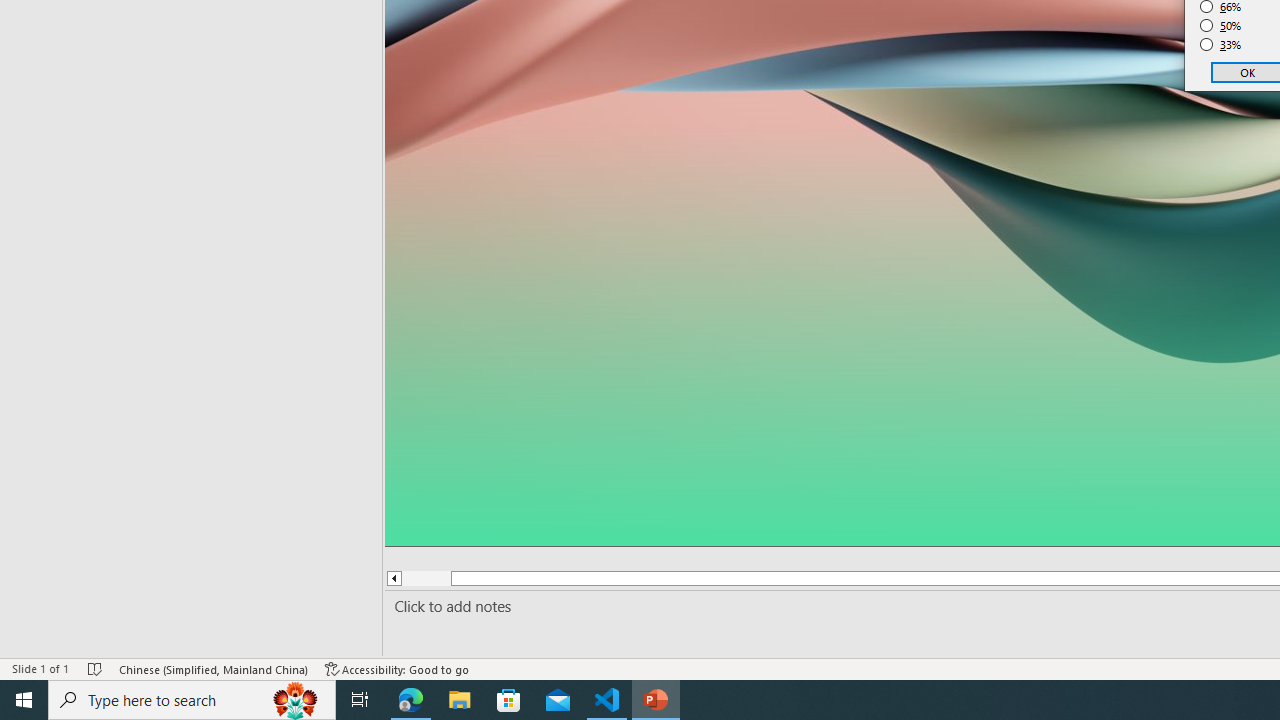  Describe the element at coordinates (393, 578) in the screenshot. I see `Line up` at that location.